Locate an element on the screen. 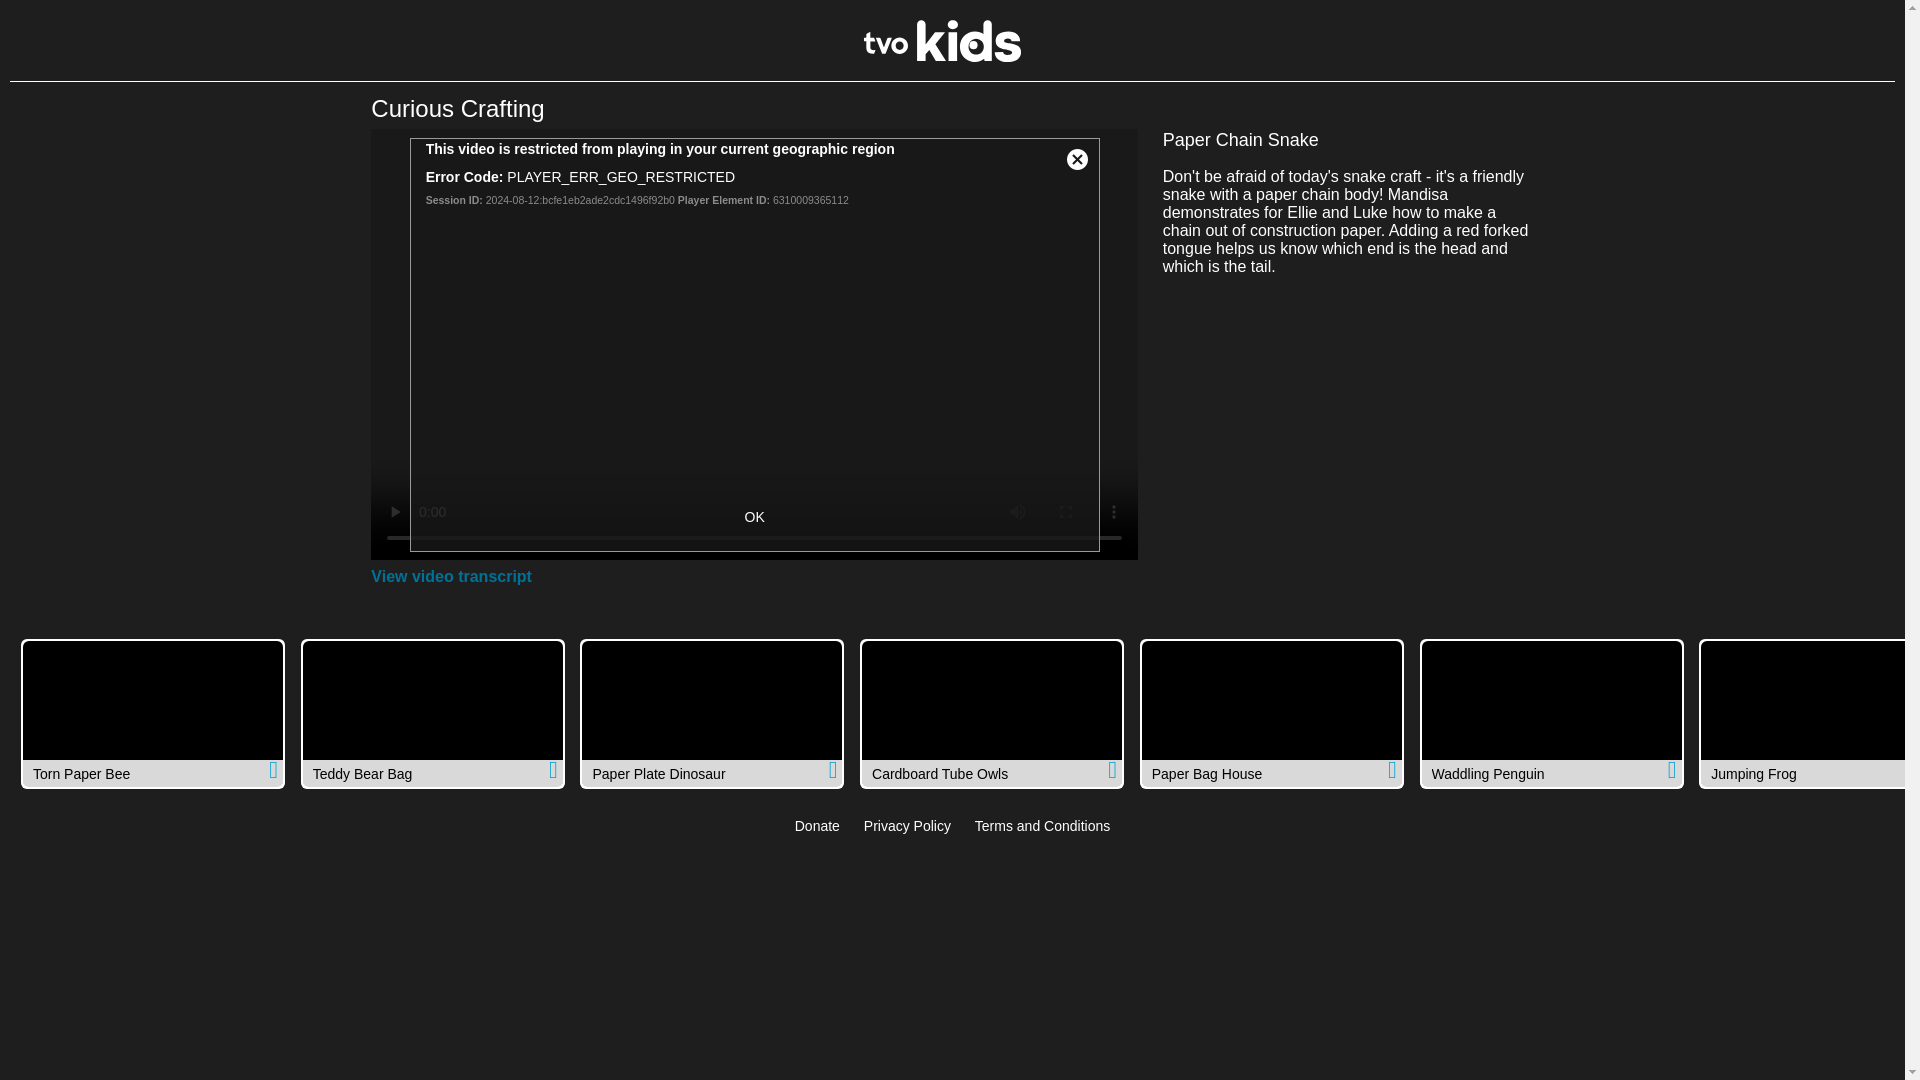  OK is located at coordinates (754, 518).